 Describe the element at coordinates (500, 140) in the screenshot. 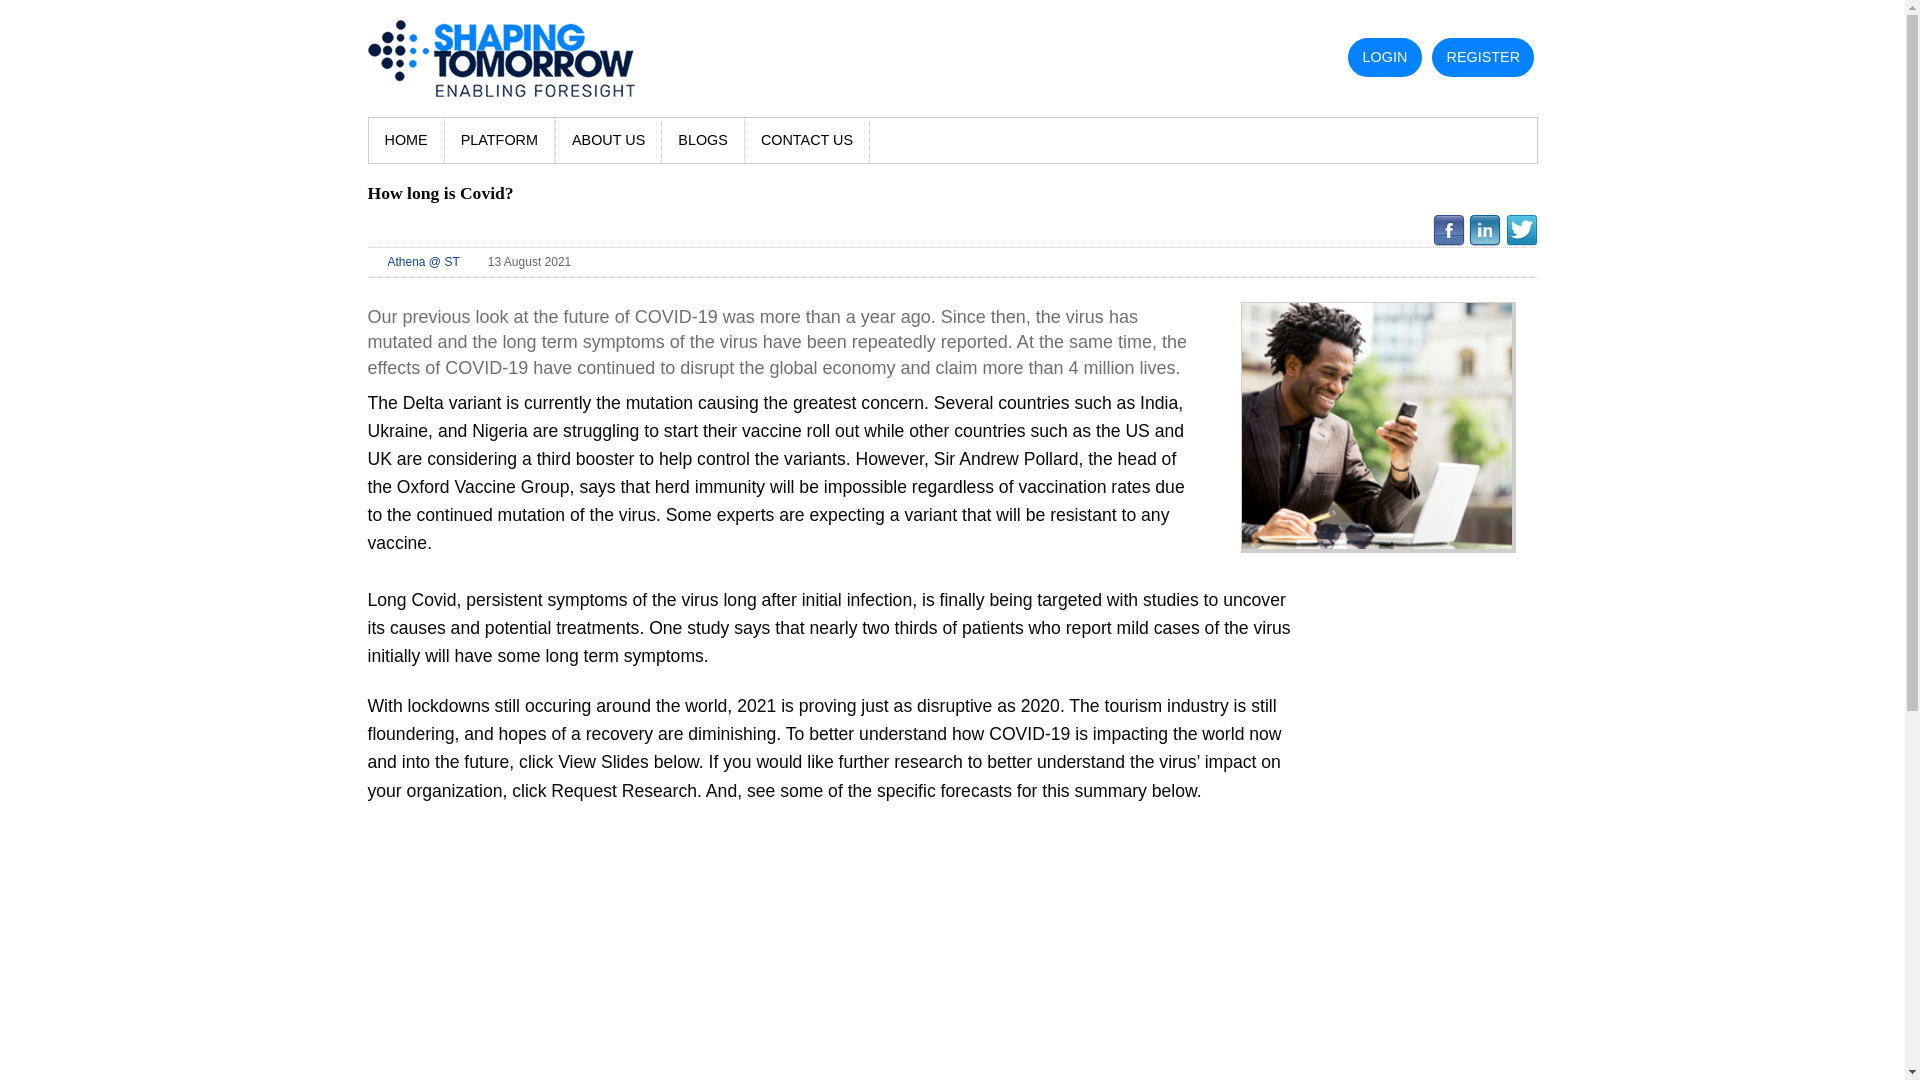

I see `PLATFORM` at that location.